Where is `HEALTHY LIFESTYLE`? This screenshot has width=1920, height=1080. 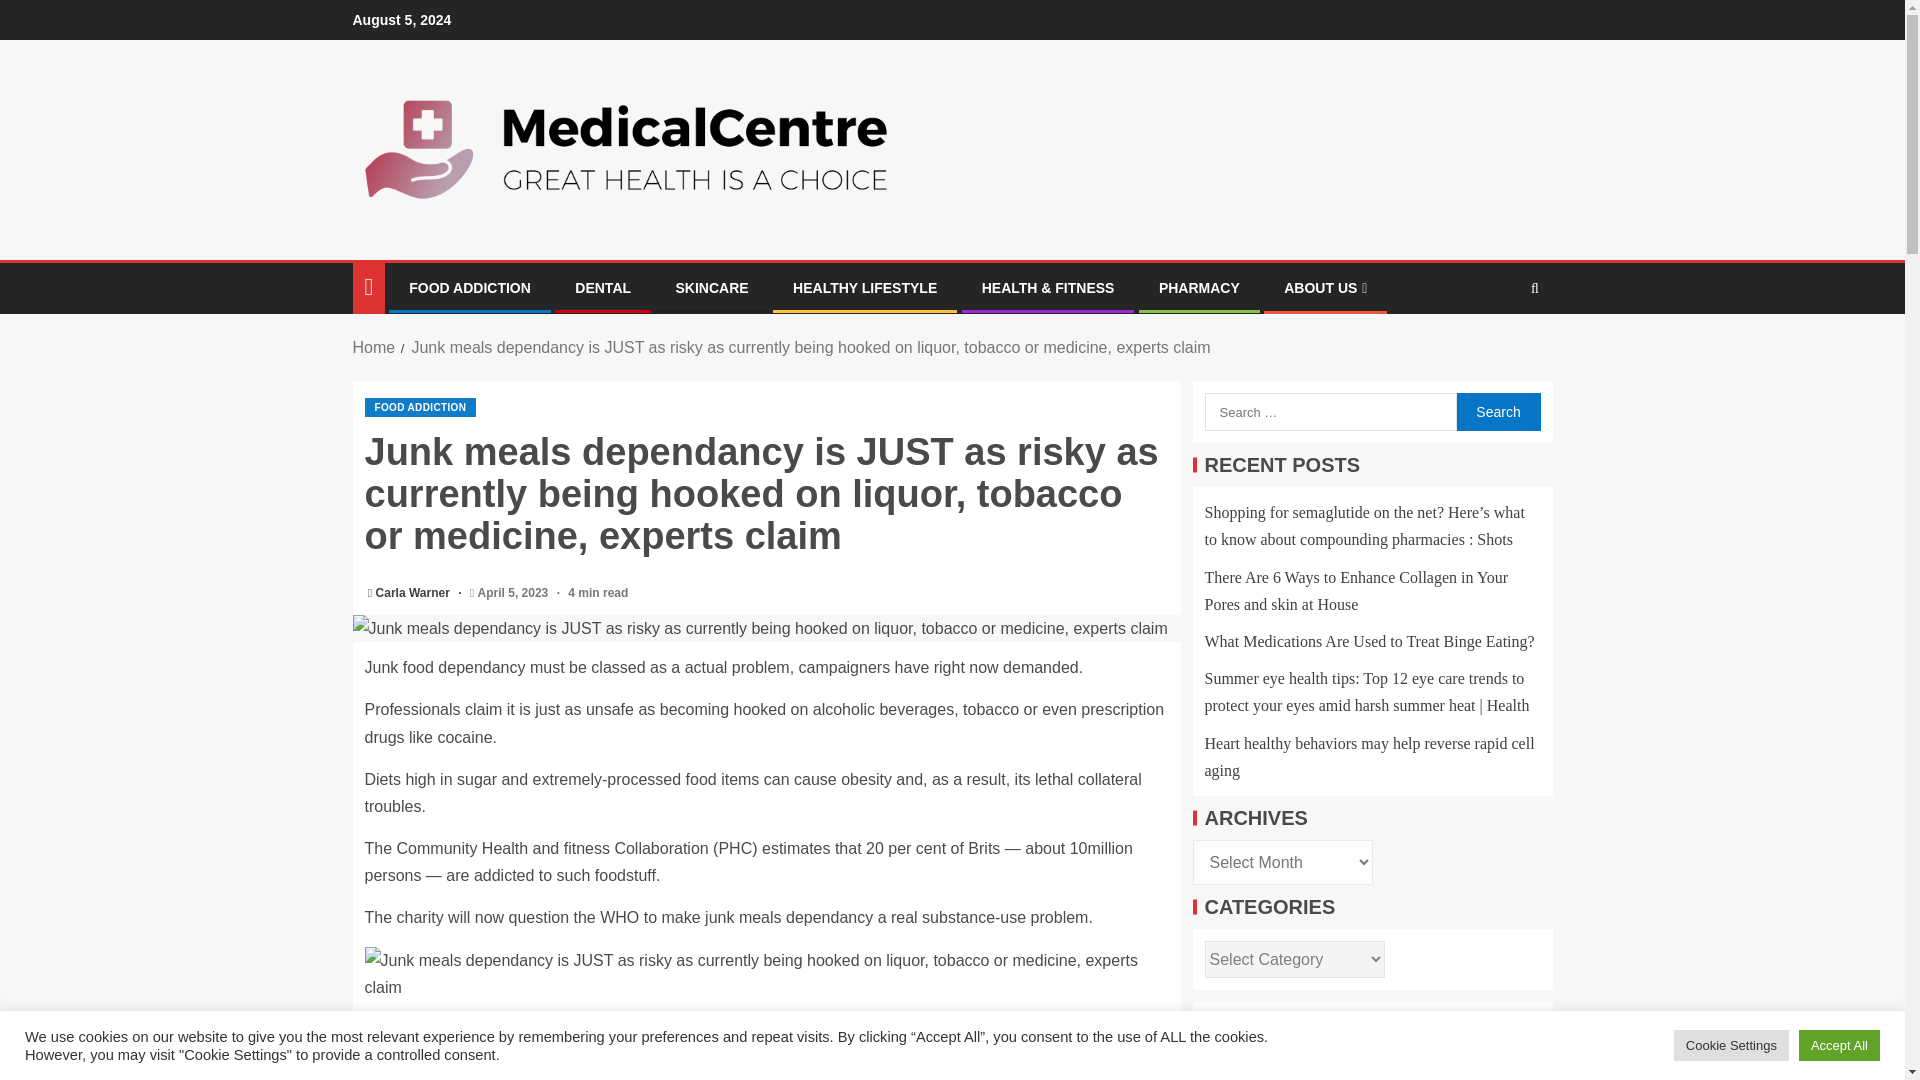 HEALTHY LIFESTYLE is located at coordinates (864, 287).